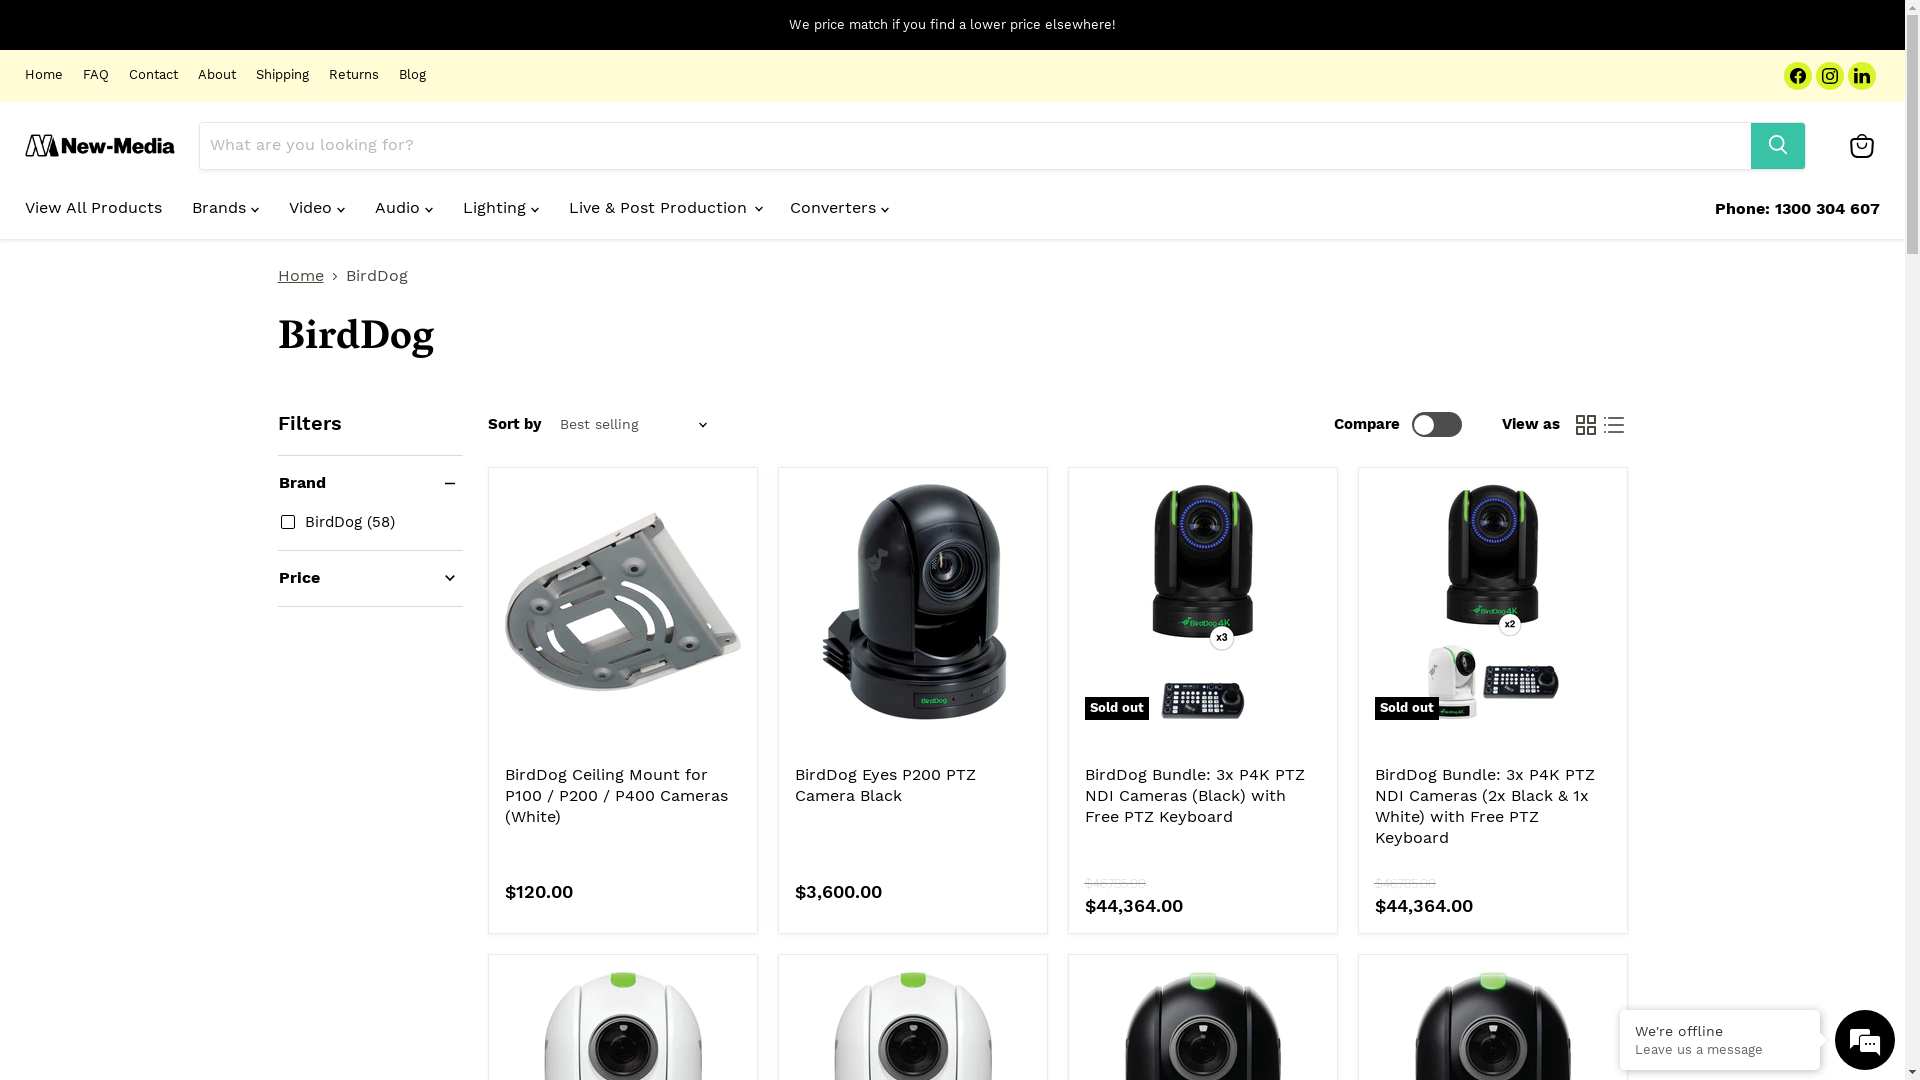  What do you see at coordinates (1830, 76) in the screenshot?
I see `Find us on Instagram` at bounding box center [1830, 76].